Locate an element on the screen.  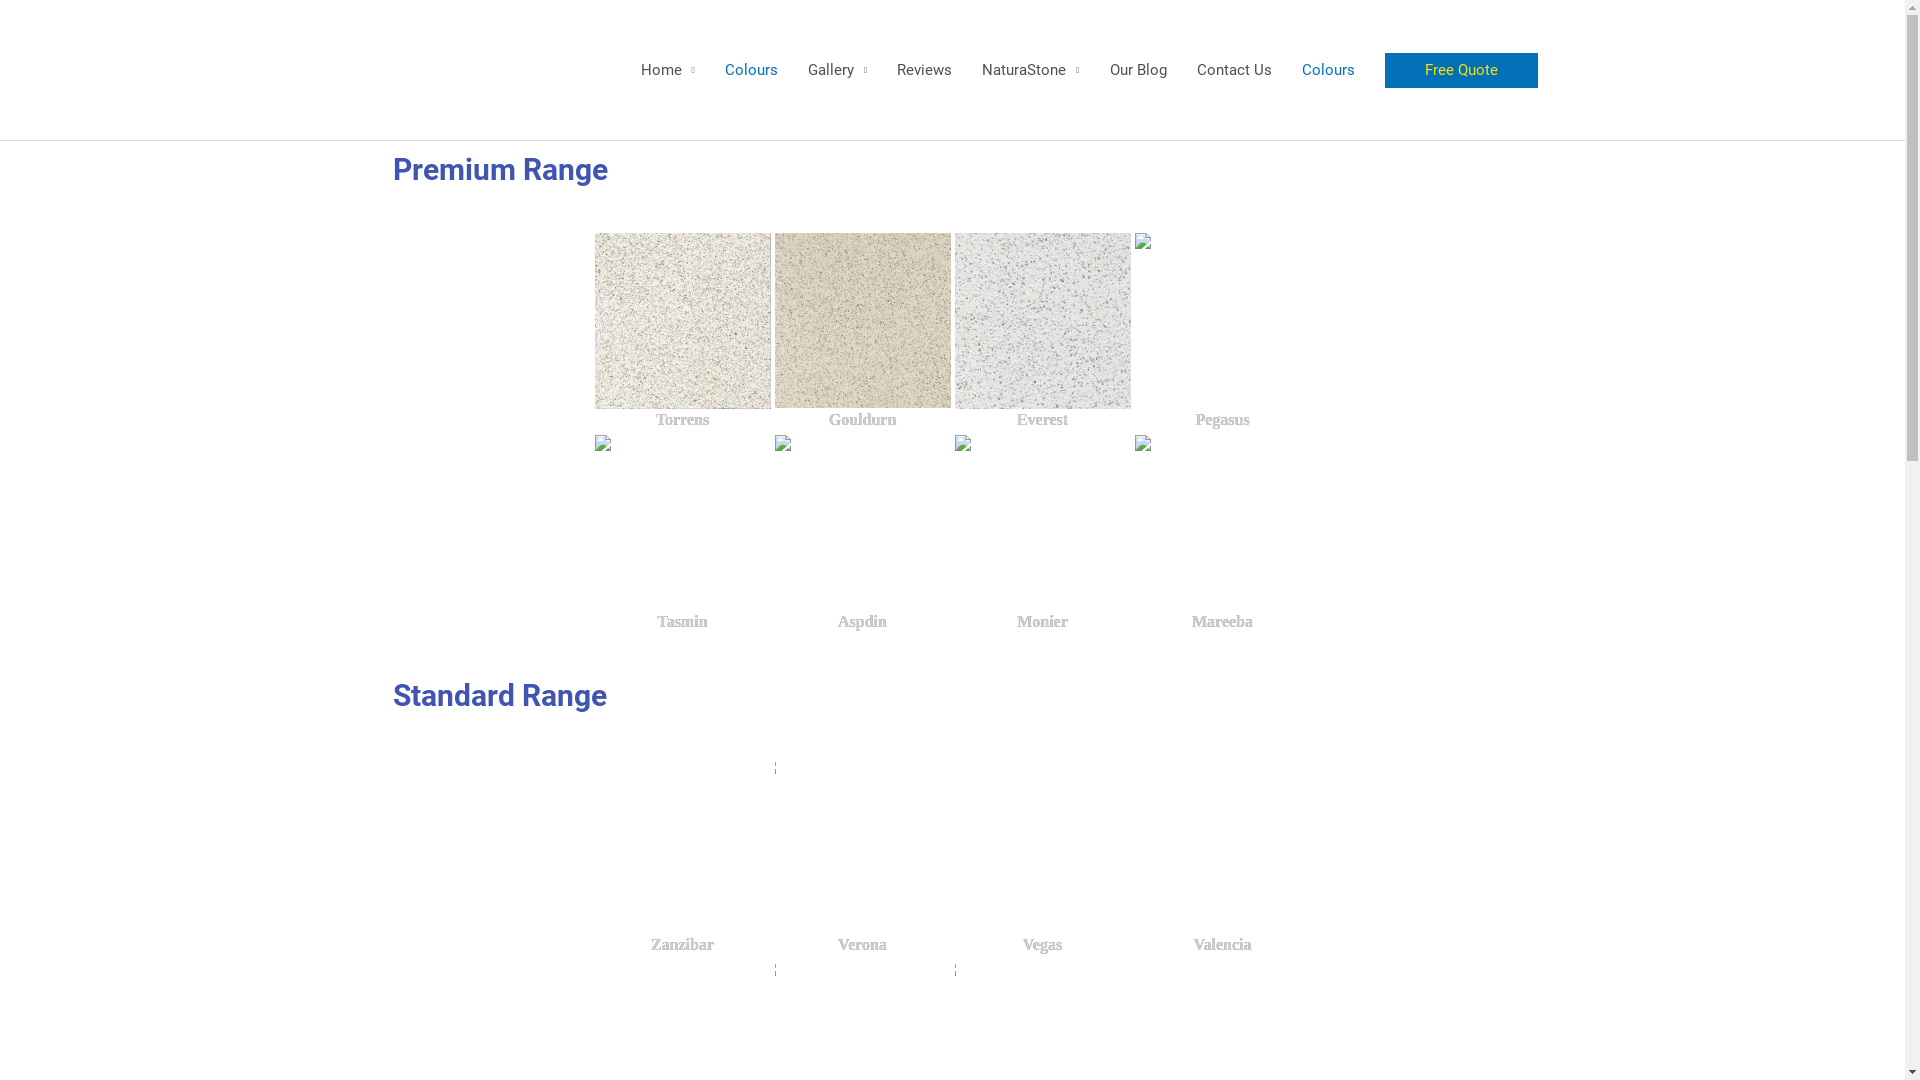
Zanzibar is located at coordinates (682, 857).